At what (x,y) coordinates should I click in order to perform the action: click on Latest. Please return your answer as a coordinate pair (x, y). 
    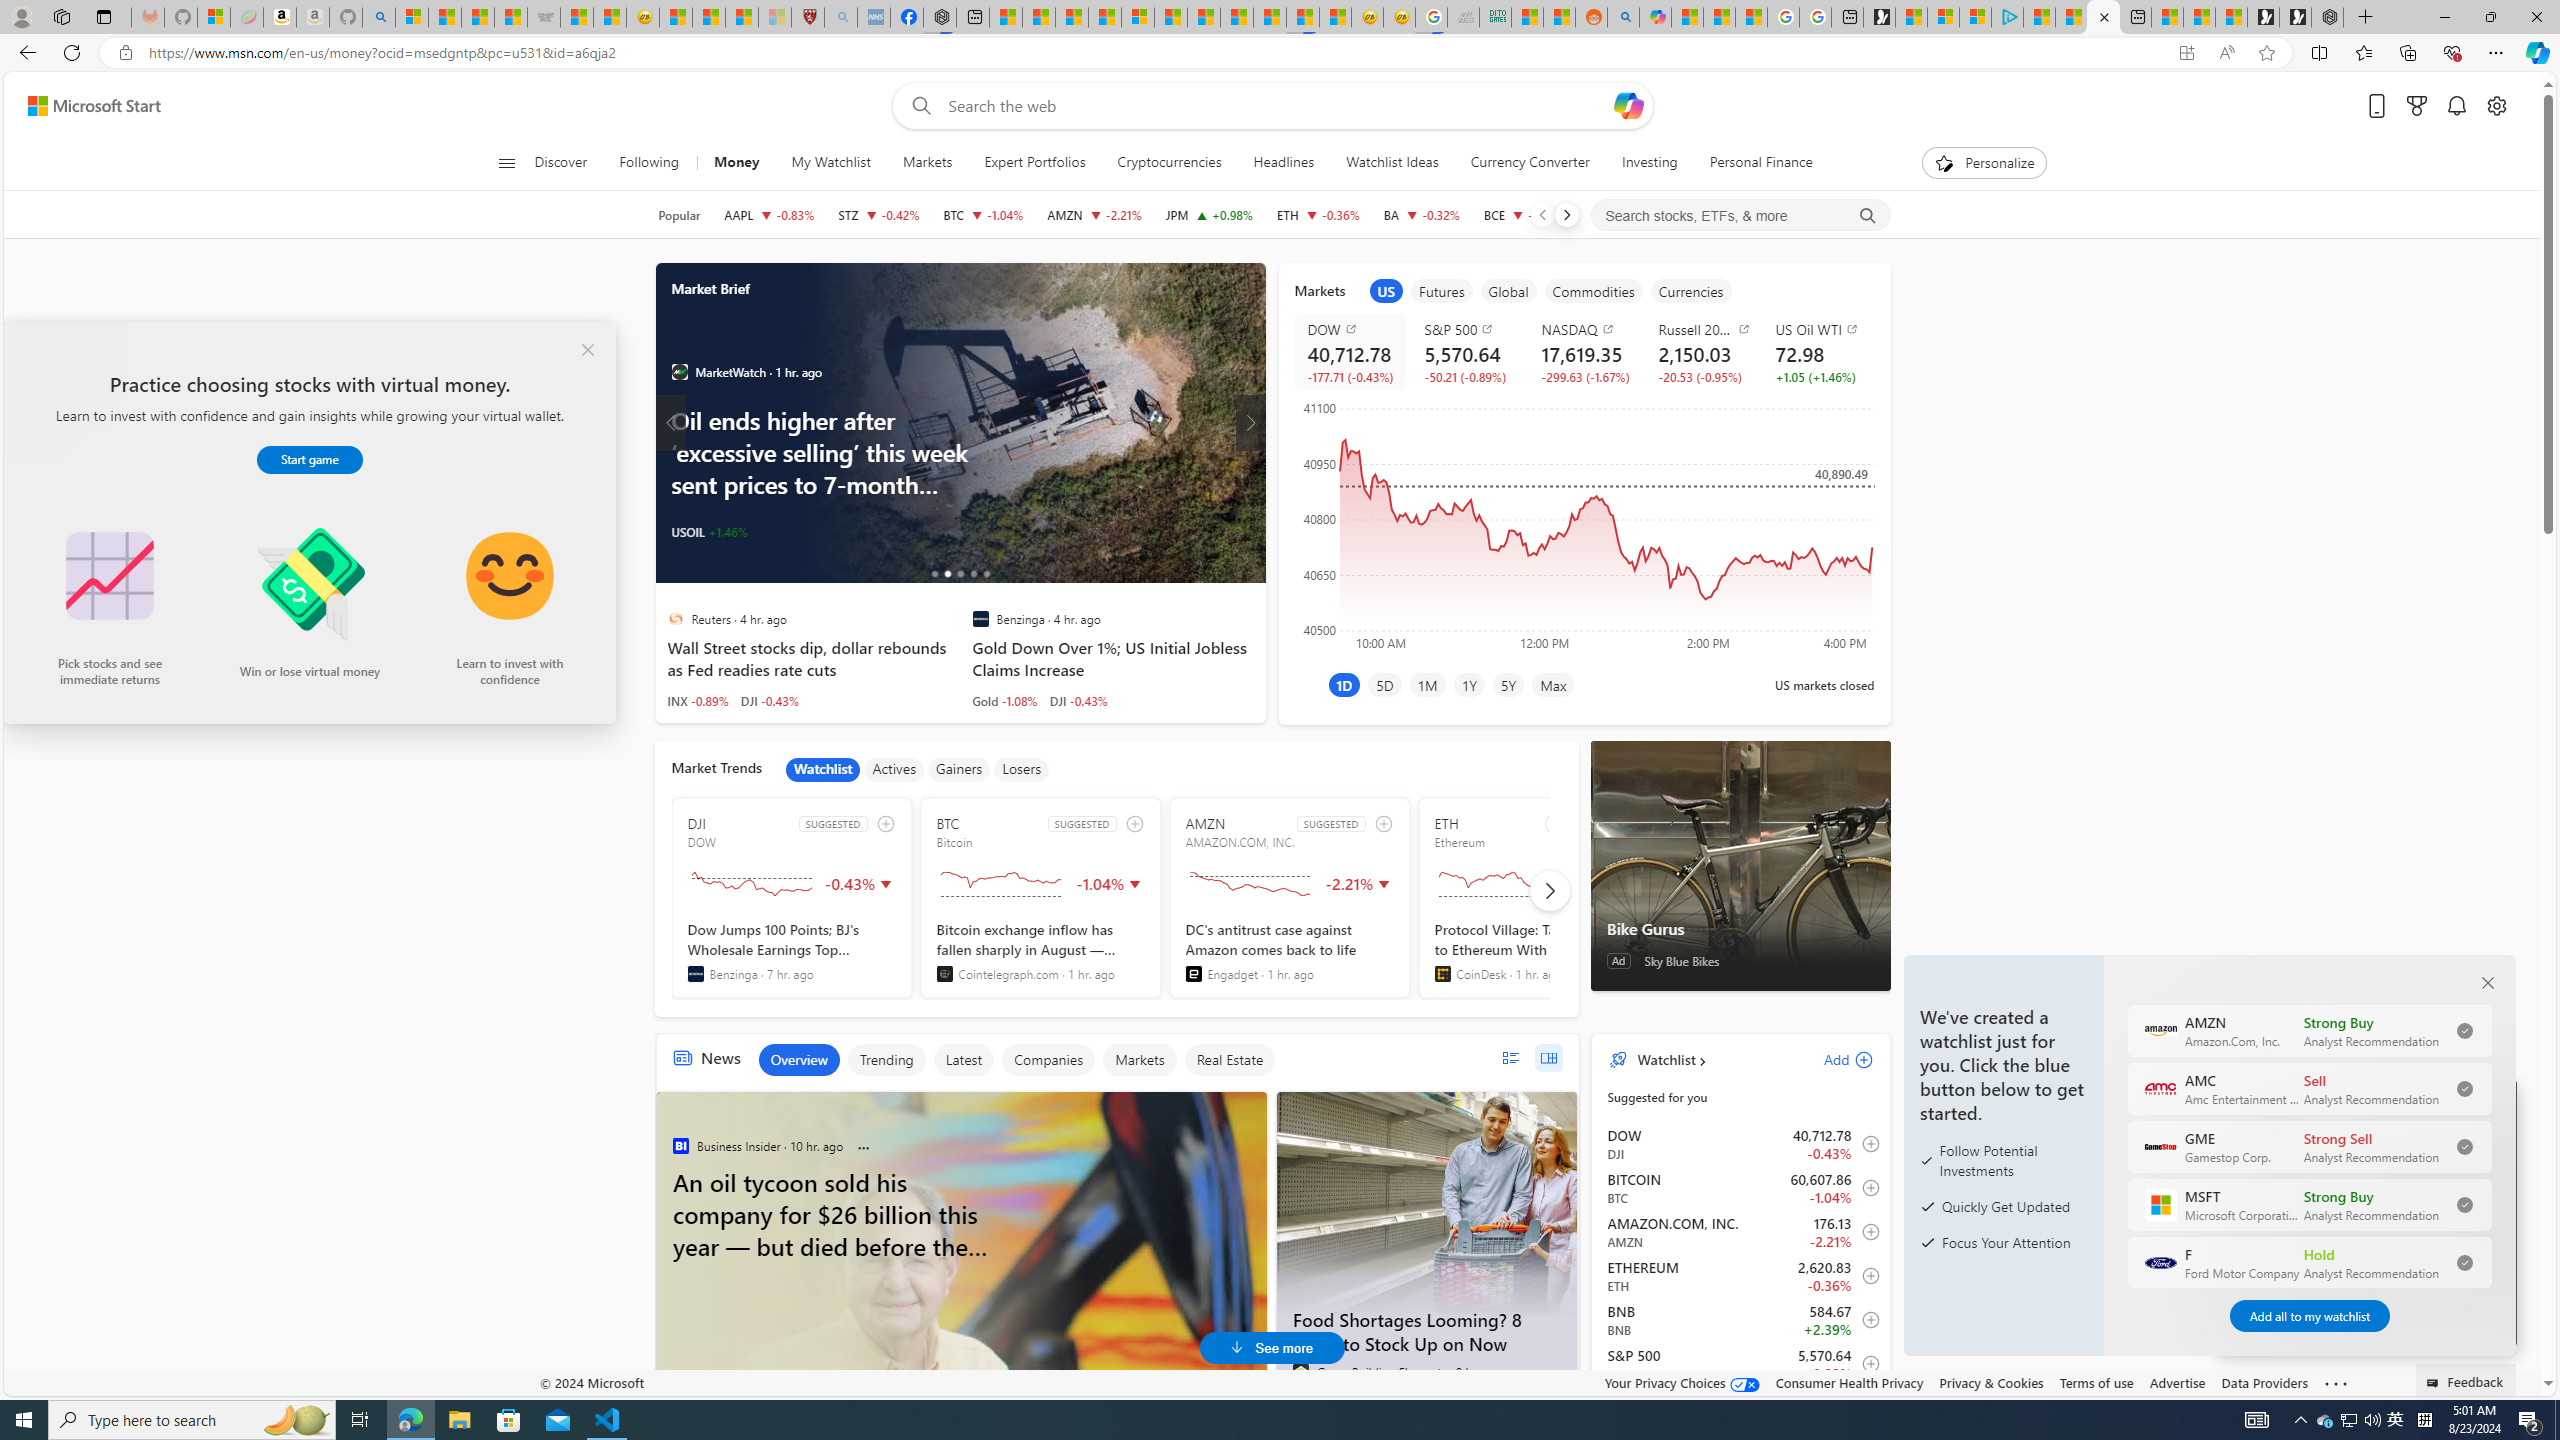
    Looking at the image, I should click on (962, 1060).